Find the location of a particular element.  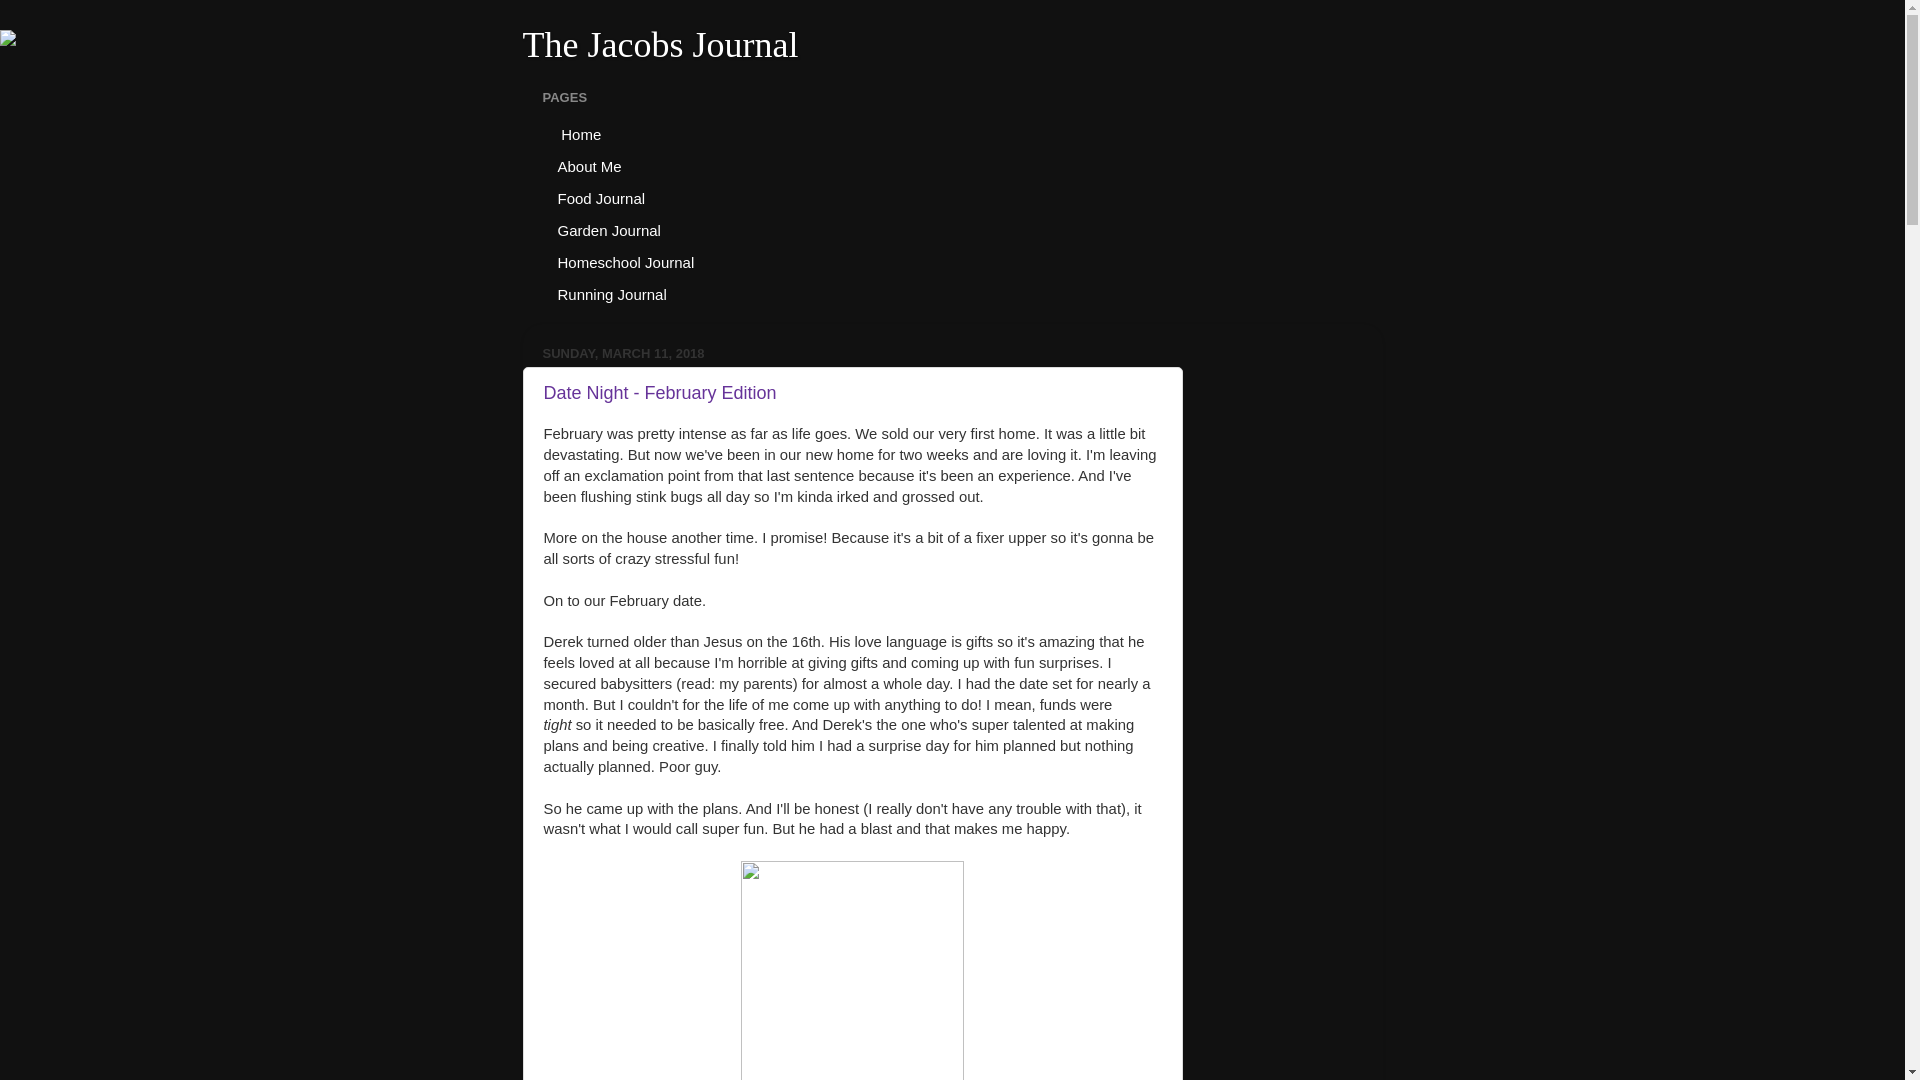

Homeschool Journal is located at coordinates (626, 262).